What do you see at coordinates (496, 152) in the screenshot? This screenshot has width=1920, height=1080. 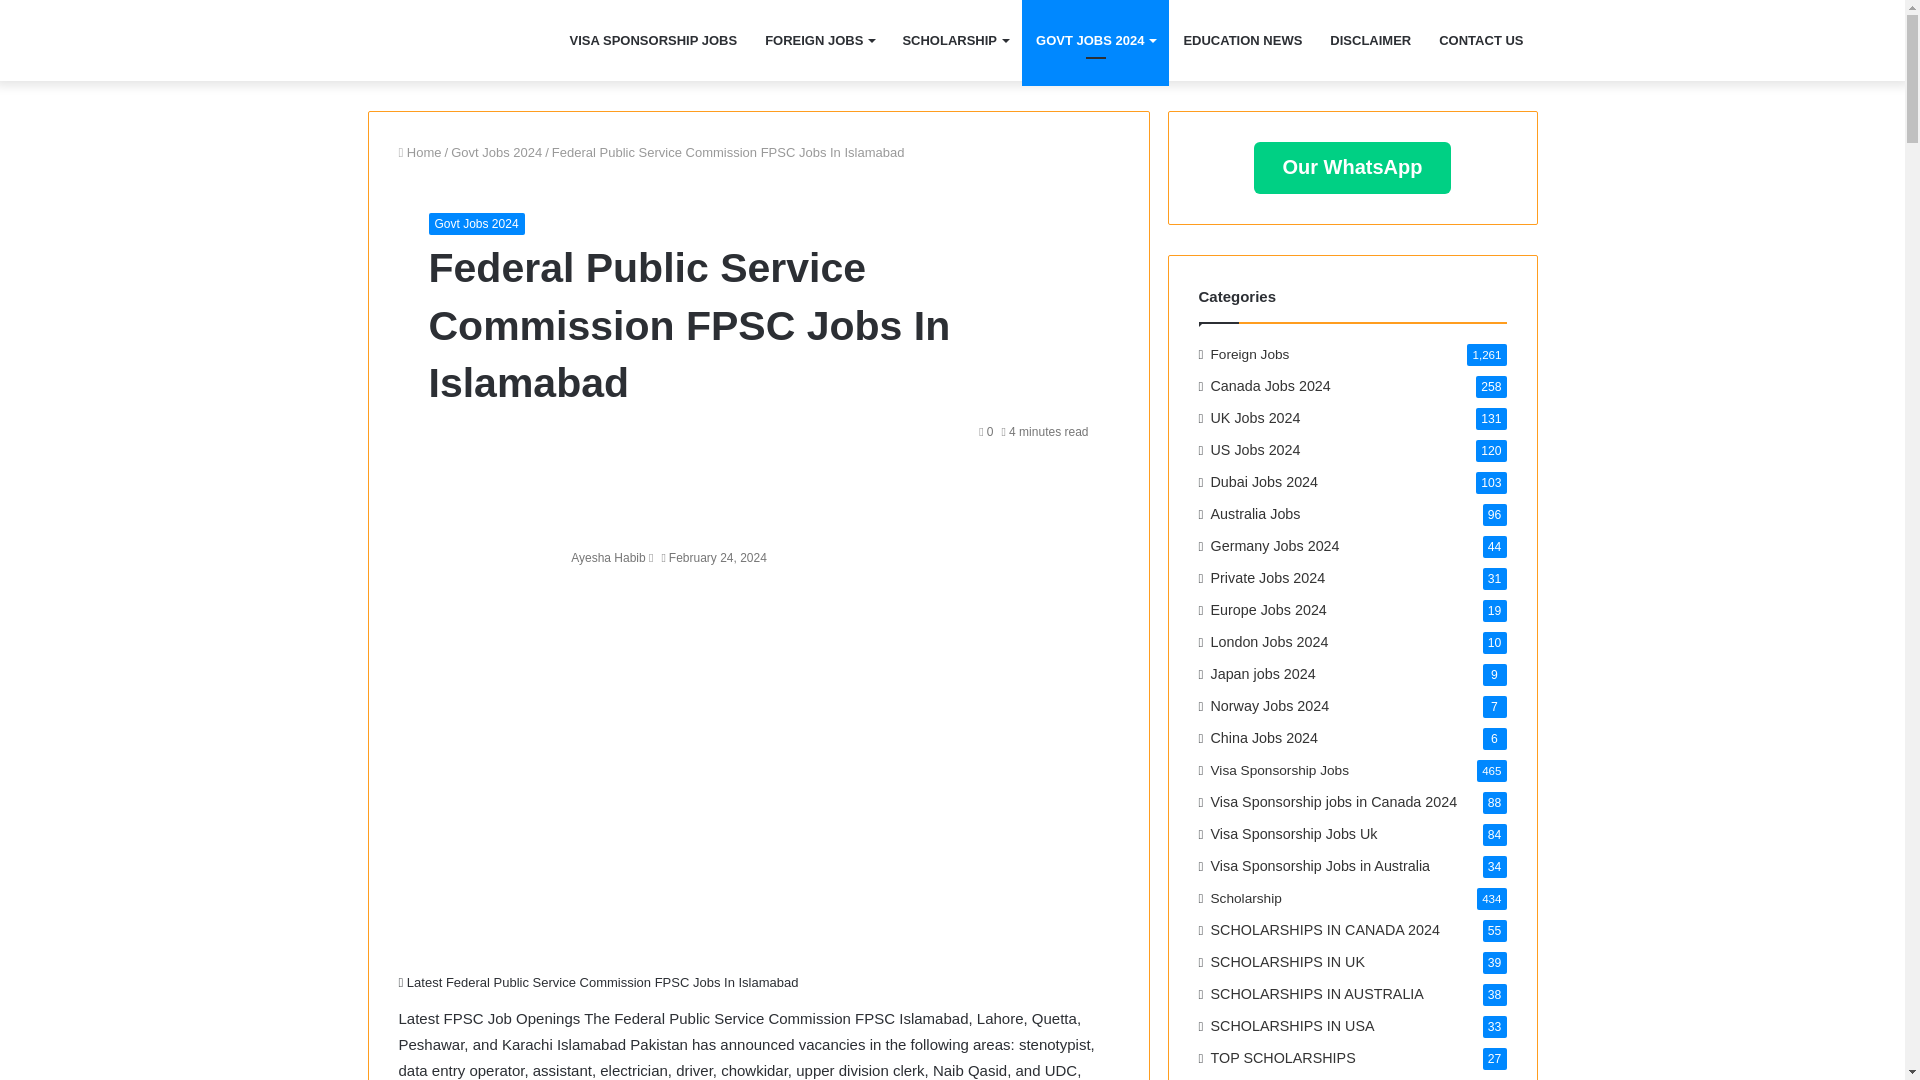 I see `Govt Jobs 2024` at bounding box center [496, 152].